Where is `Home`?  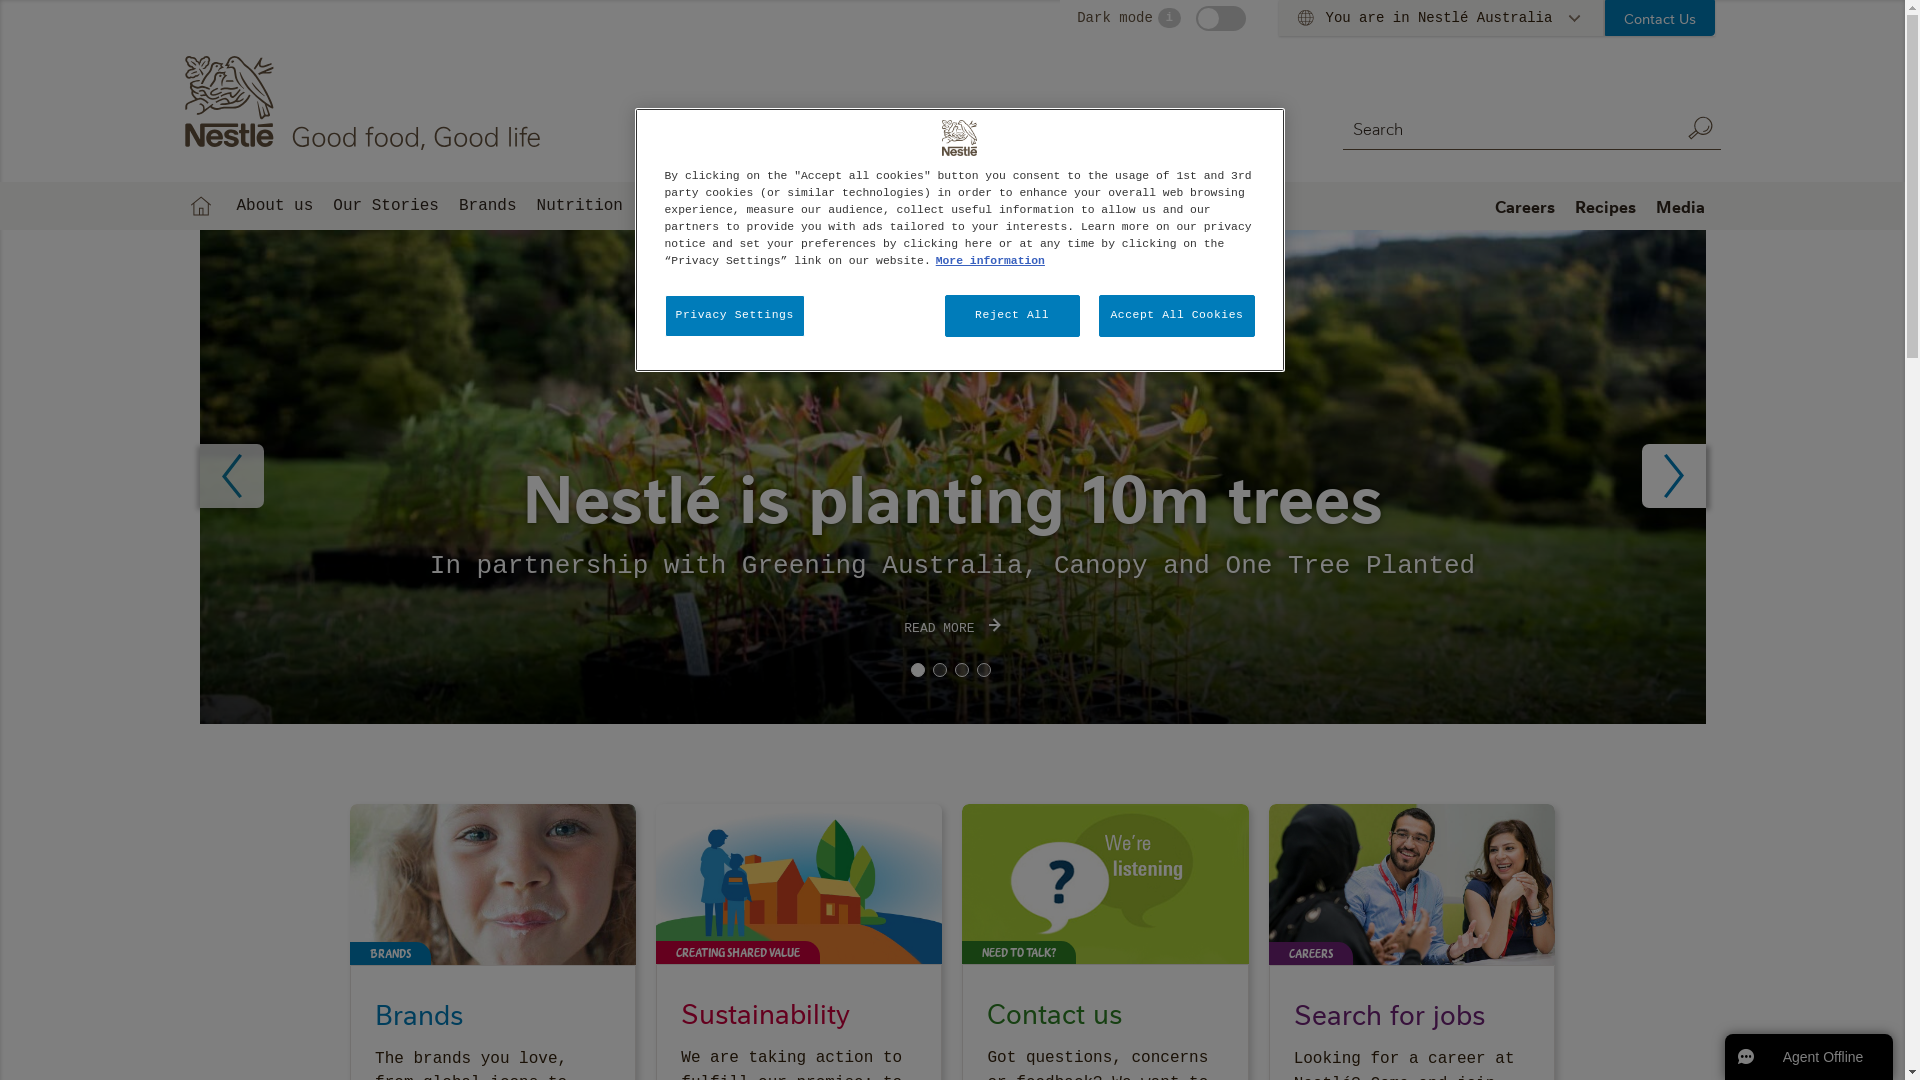 Home is located at coordinates (366, 103).